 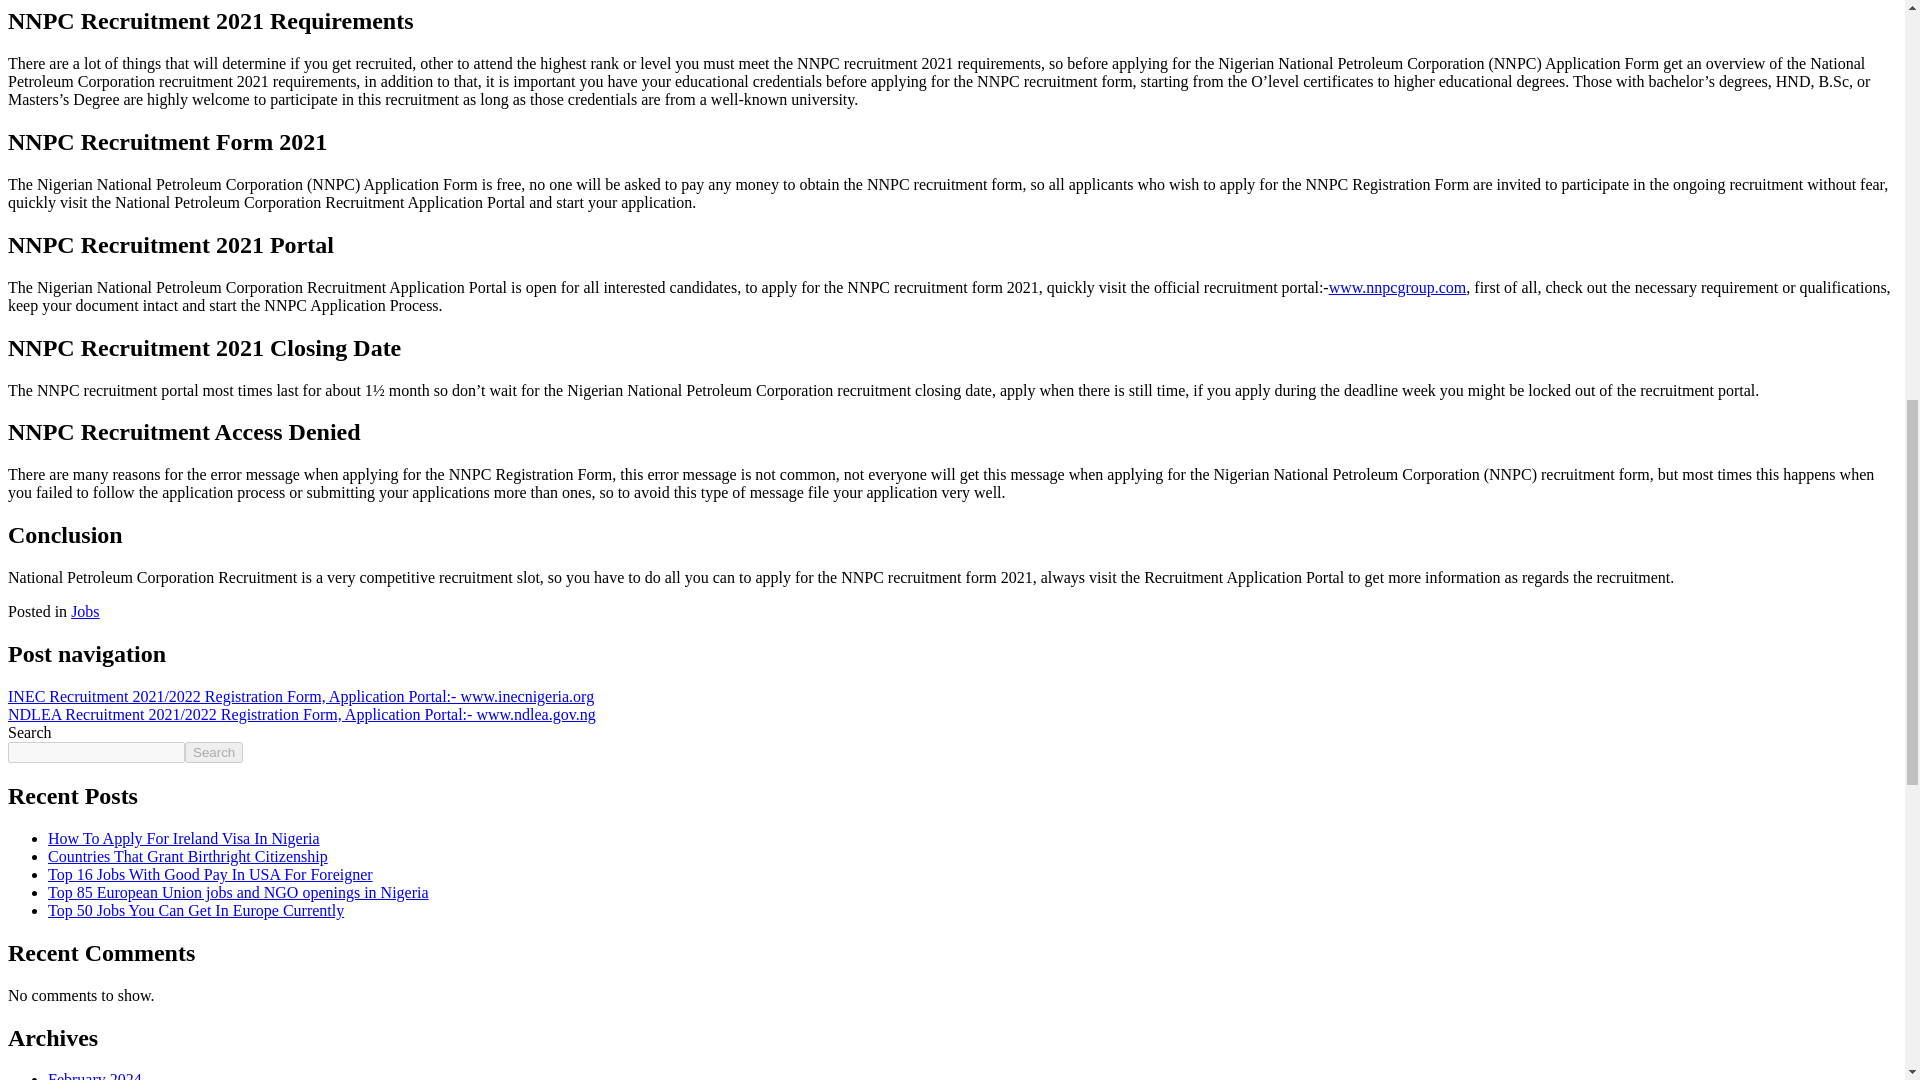 What do you see at coordinates (214, 752) in the screenshot?
I see `Search` at bounding box center [214, 752].